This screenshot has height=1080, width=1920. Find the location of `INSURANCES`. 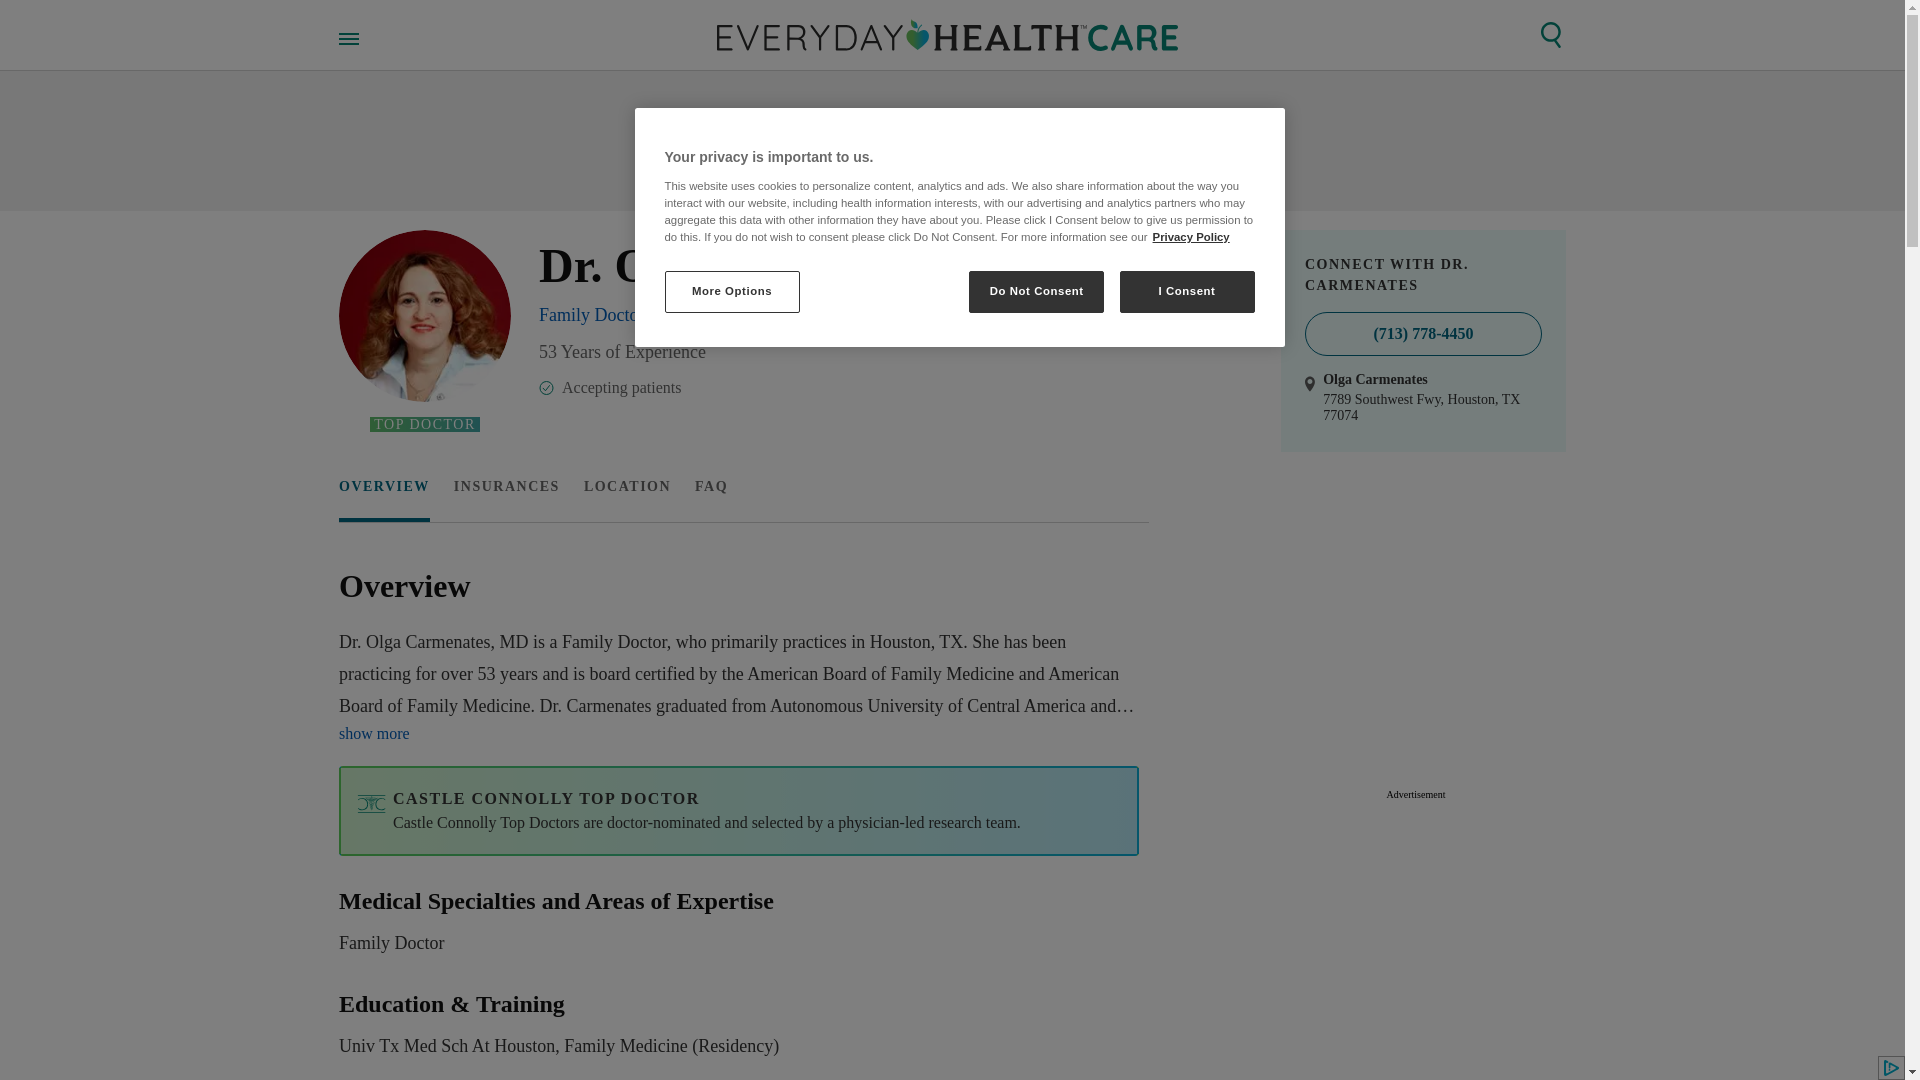

INSURANCES is located at coordinates (738, 923).